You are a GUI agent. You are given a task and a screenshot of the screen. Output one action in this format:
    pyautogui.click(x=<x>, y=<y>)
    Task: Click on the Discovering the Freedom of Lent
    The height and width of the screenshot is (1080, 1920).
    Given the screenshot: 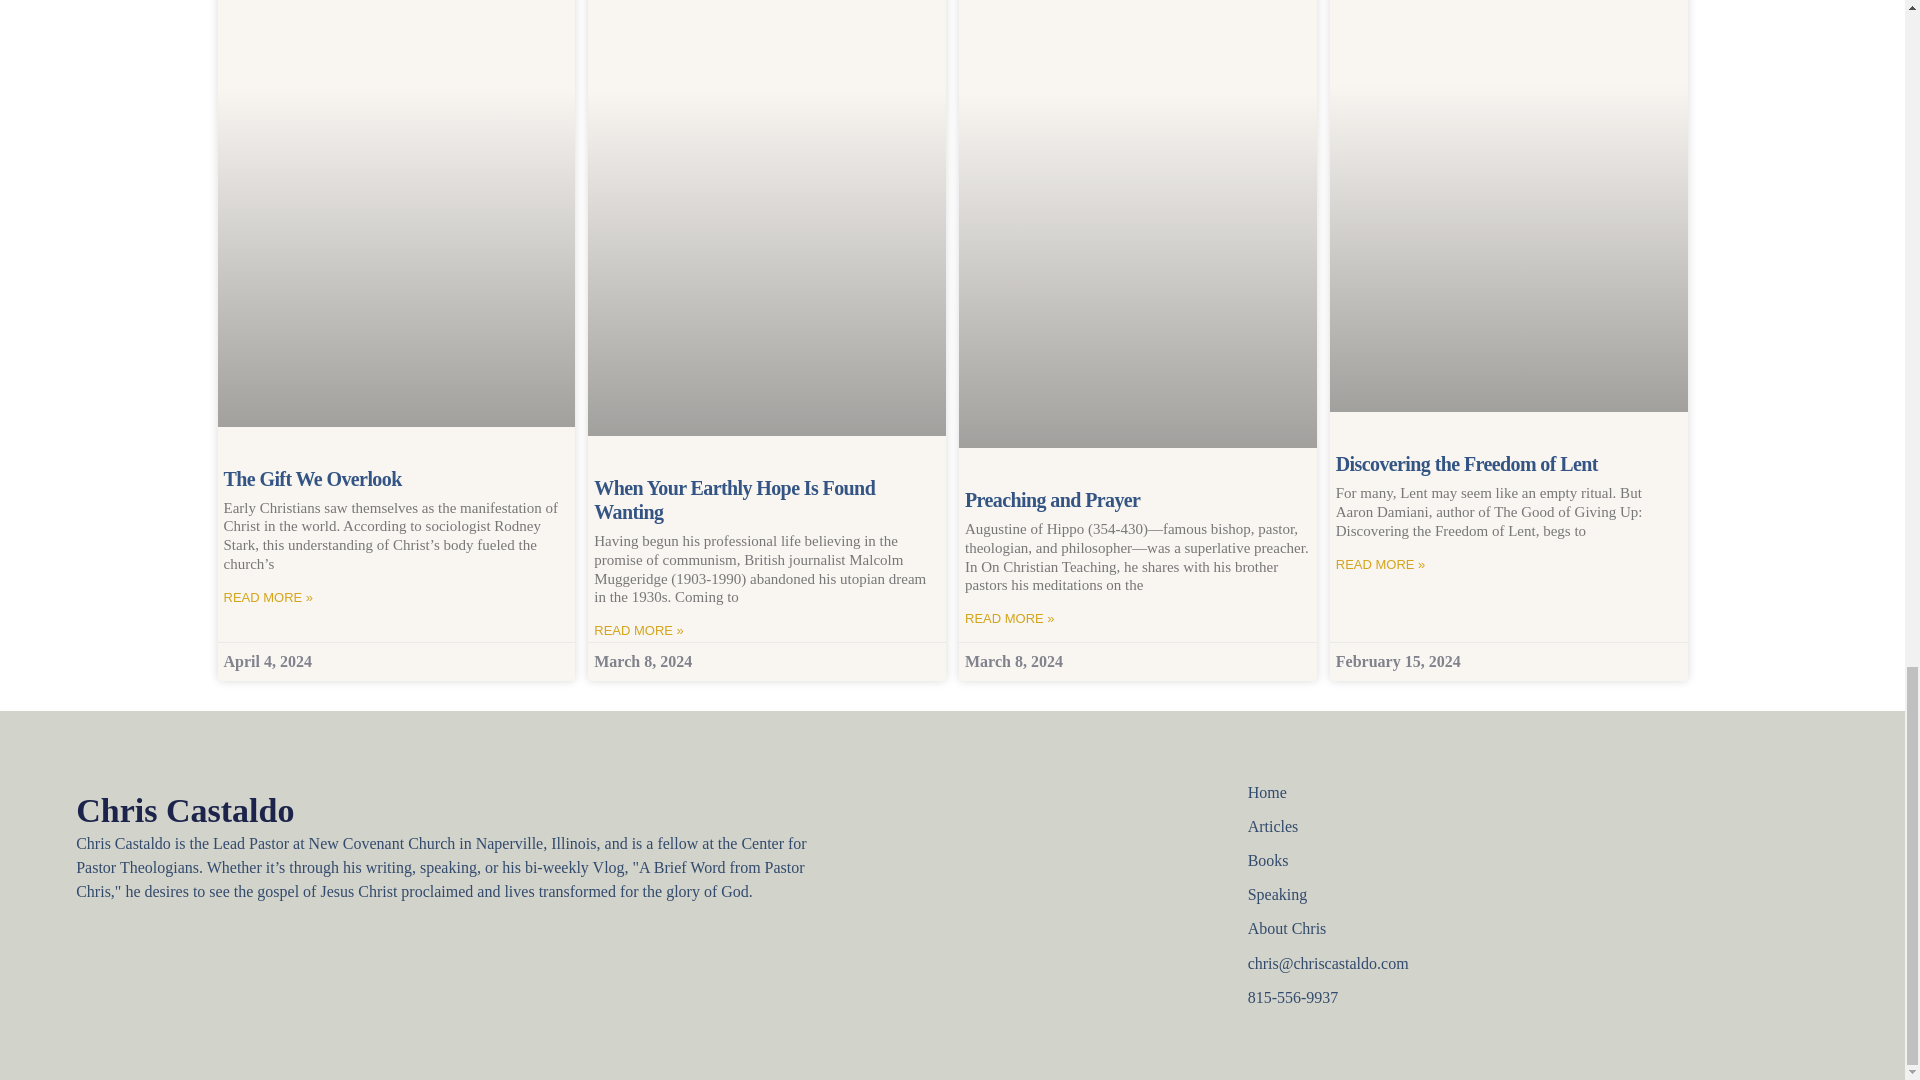 What is the action you would take?
    pyautogui.click(x=1466, y=464)
    